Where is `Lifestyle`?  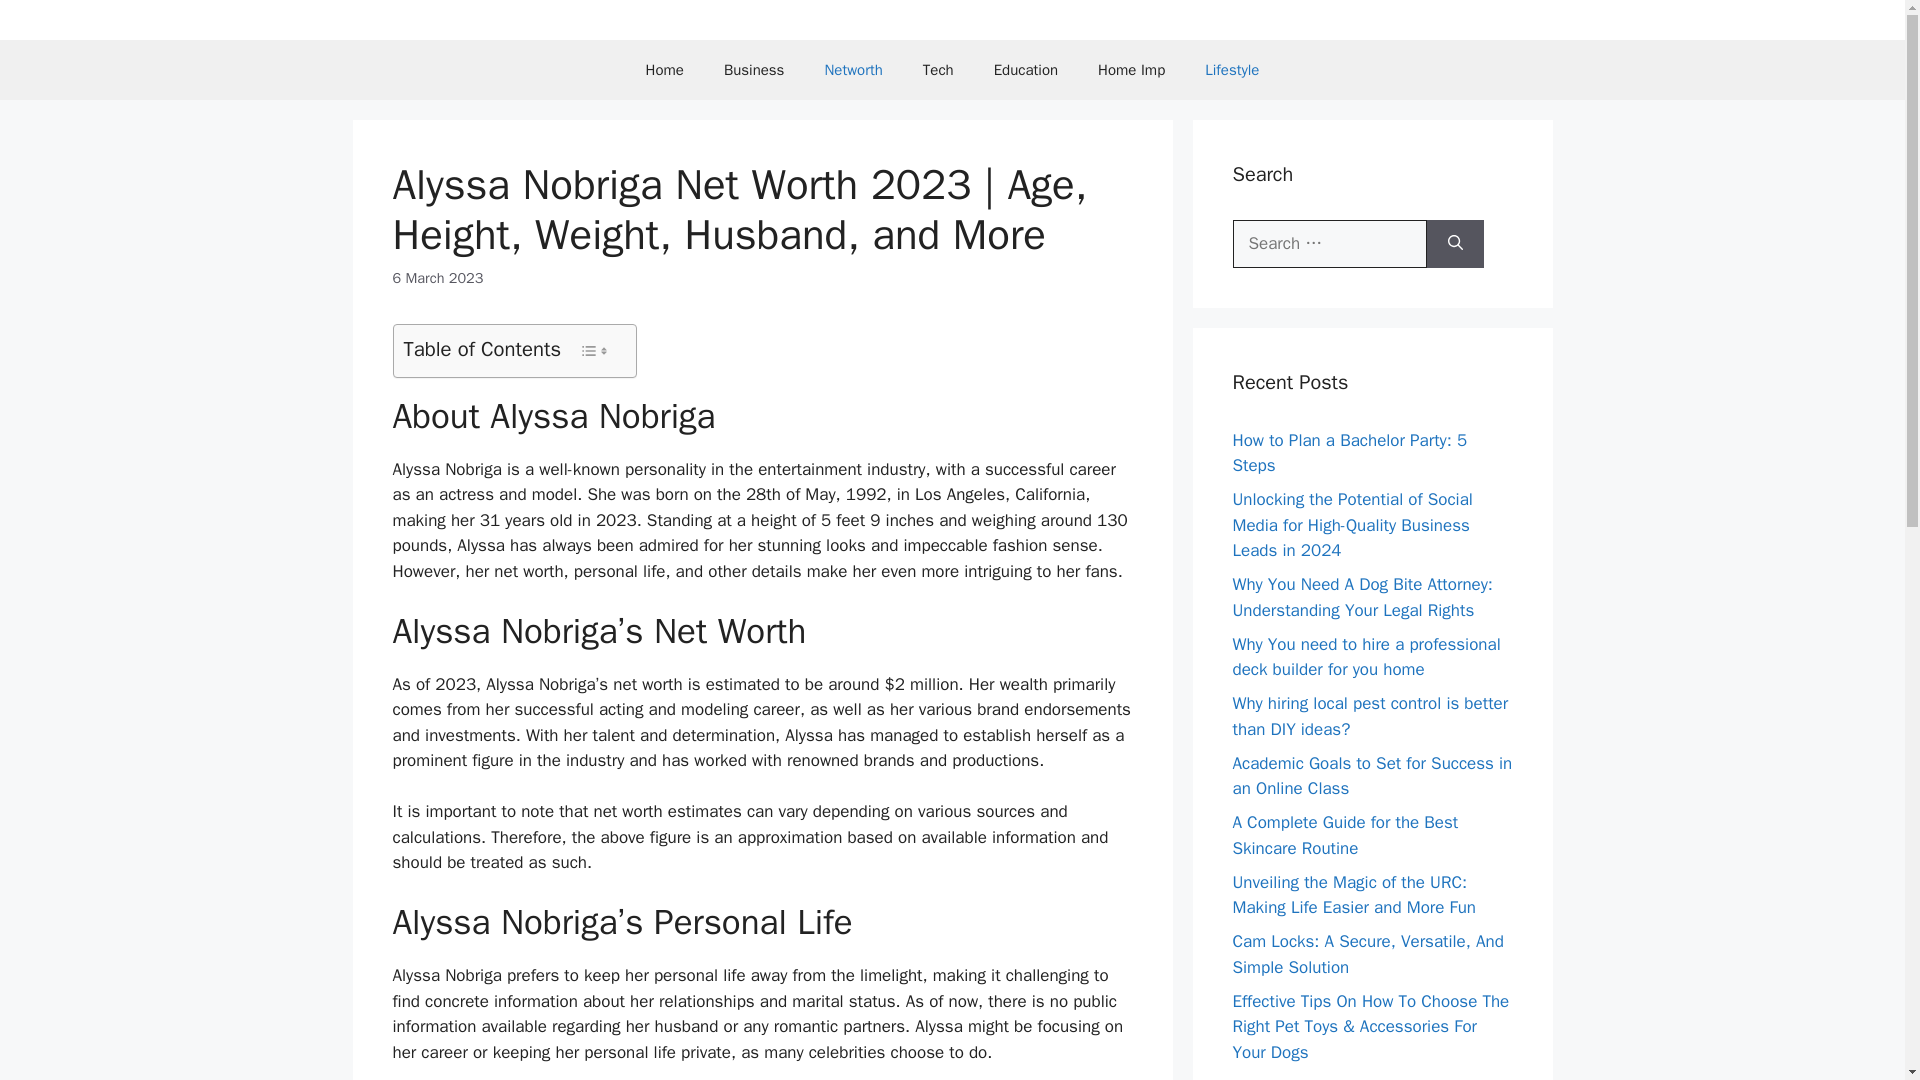 Lifestyle is located at coordinates (1231, 70).